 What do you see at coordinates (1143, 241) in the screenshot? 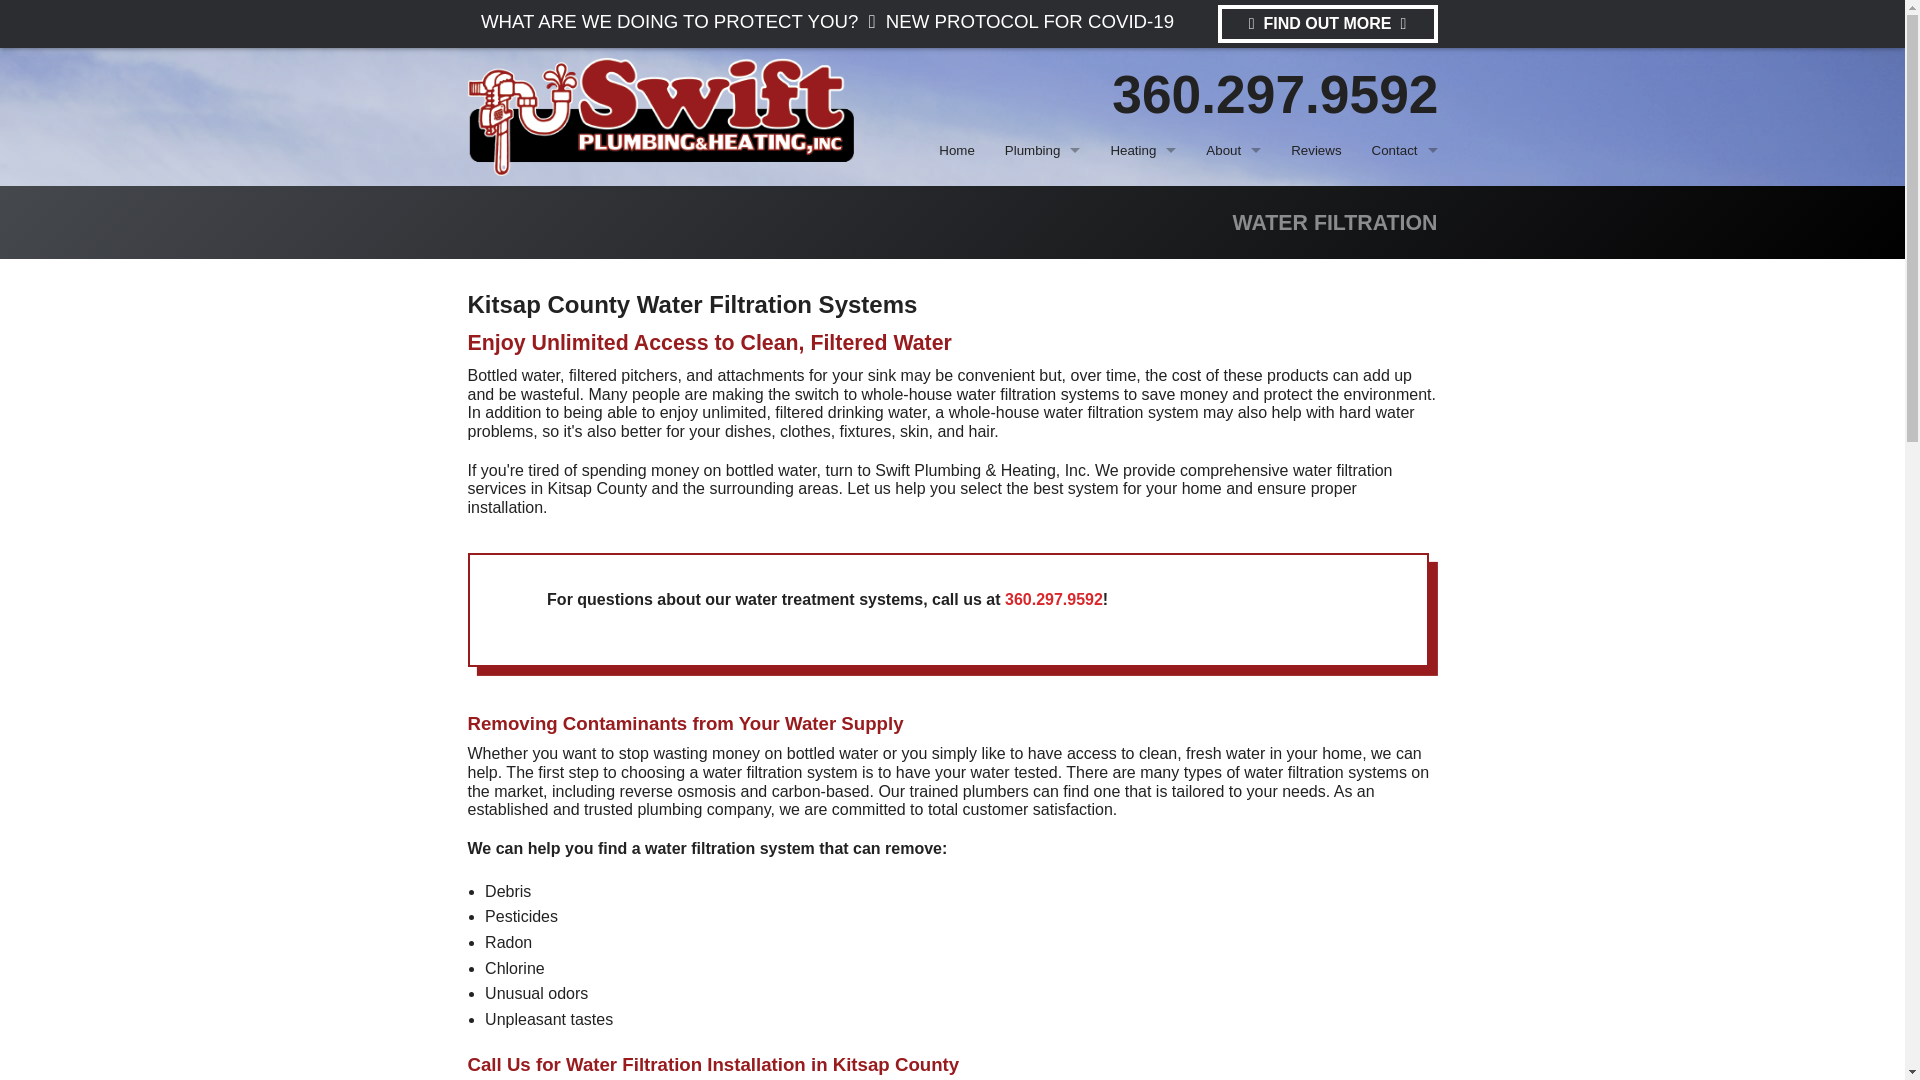
I see `Commercial Heating` at bounding box center [1143, 241].